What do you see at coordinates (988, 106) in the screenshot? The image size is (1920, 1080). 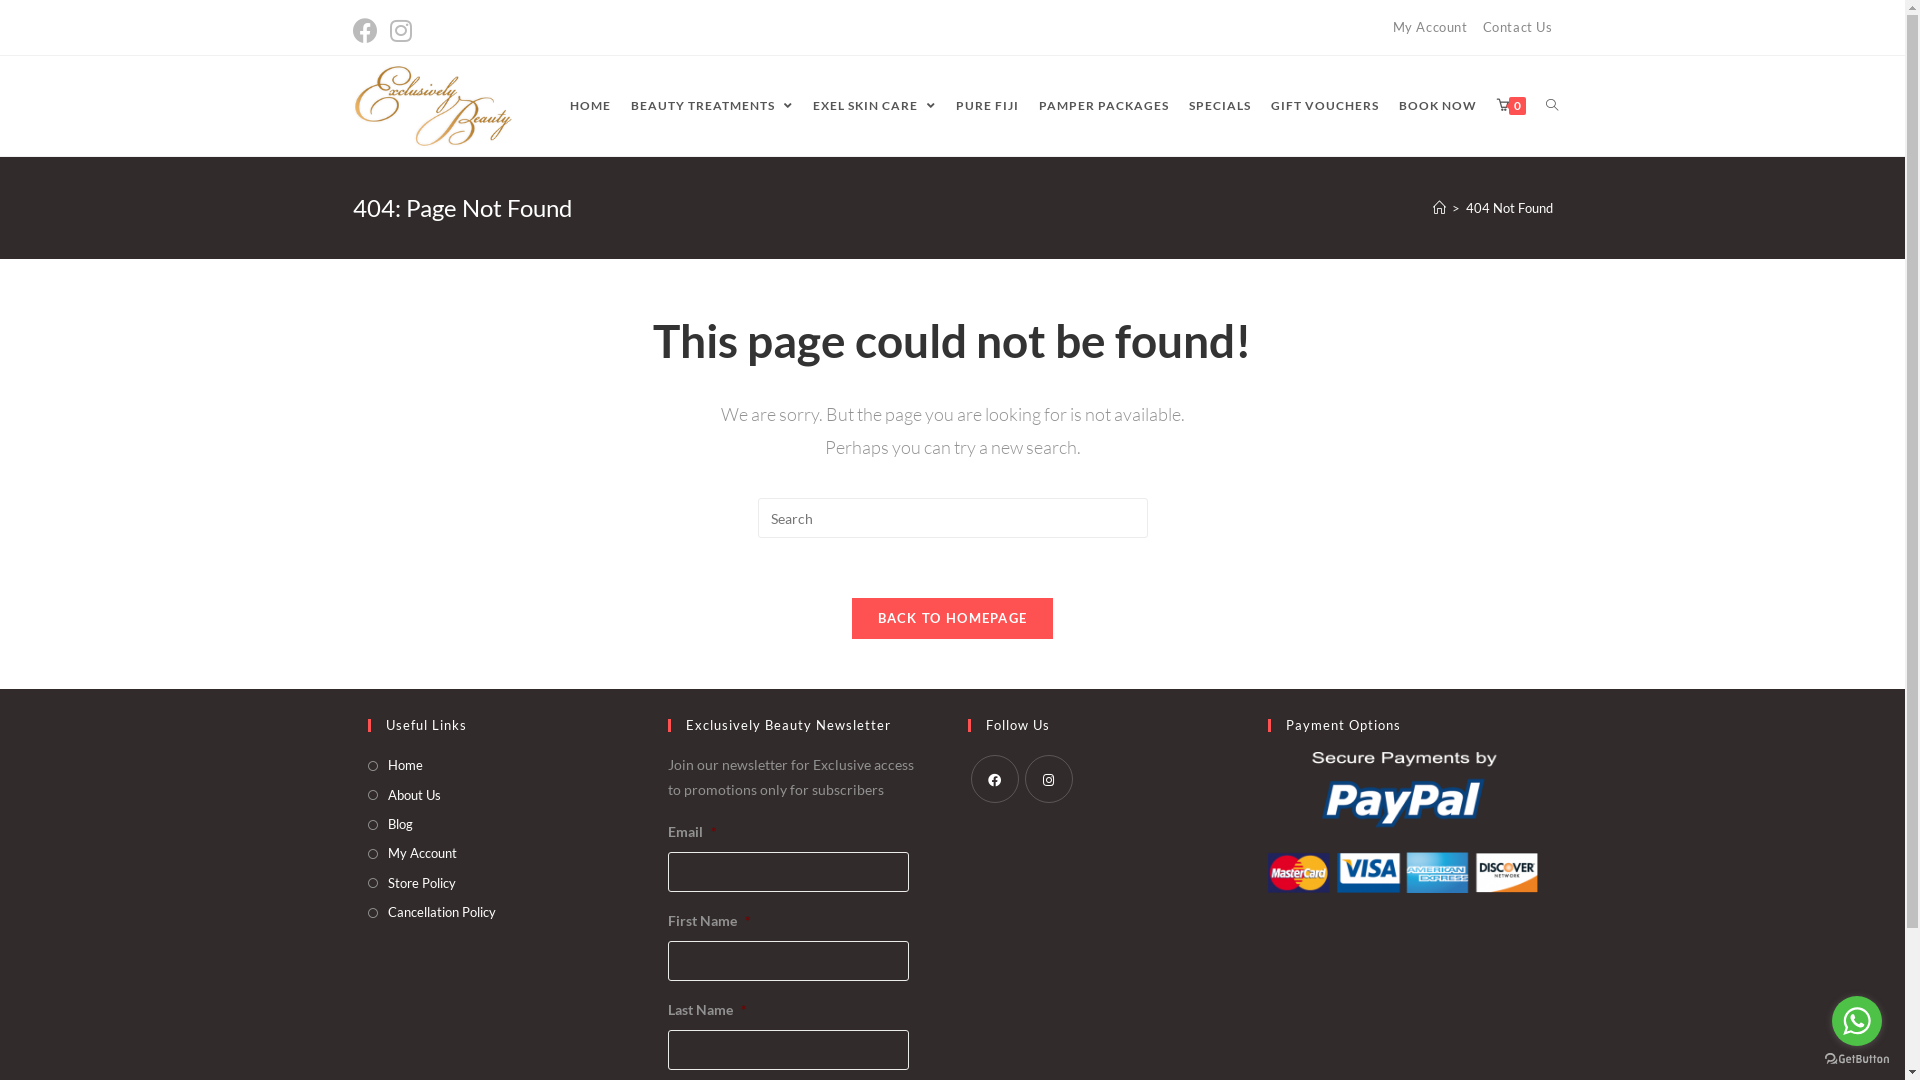 I see `PURE FIJI` at bounding box center [988, 106].